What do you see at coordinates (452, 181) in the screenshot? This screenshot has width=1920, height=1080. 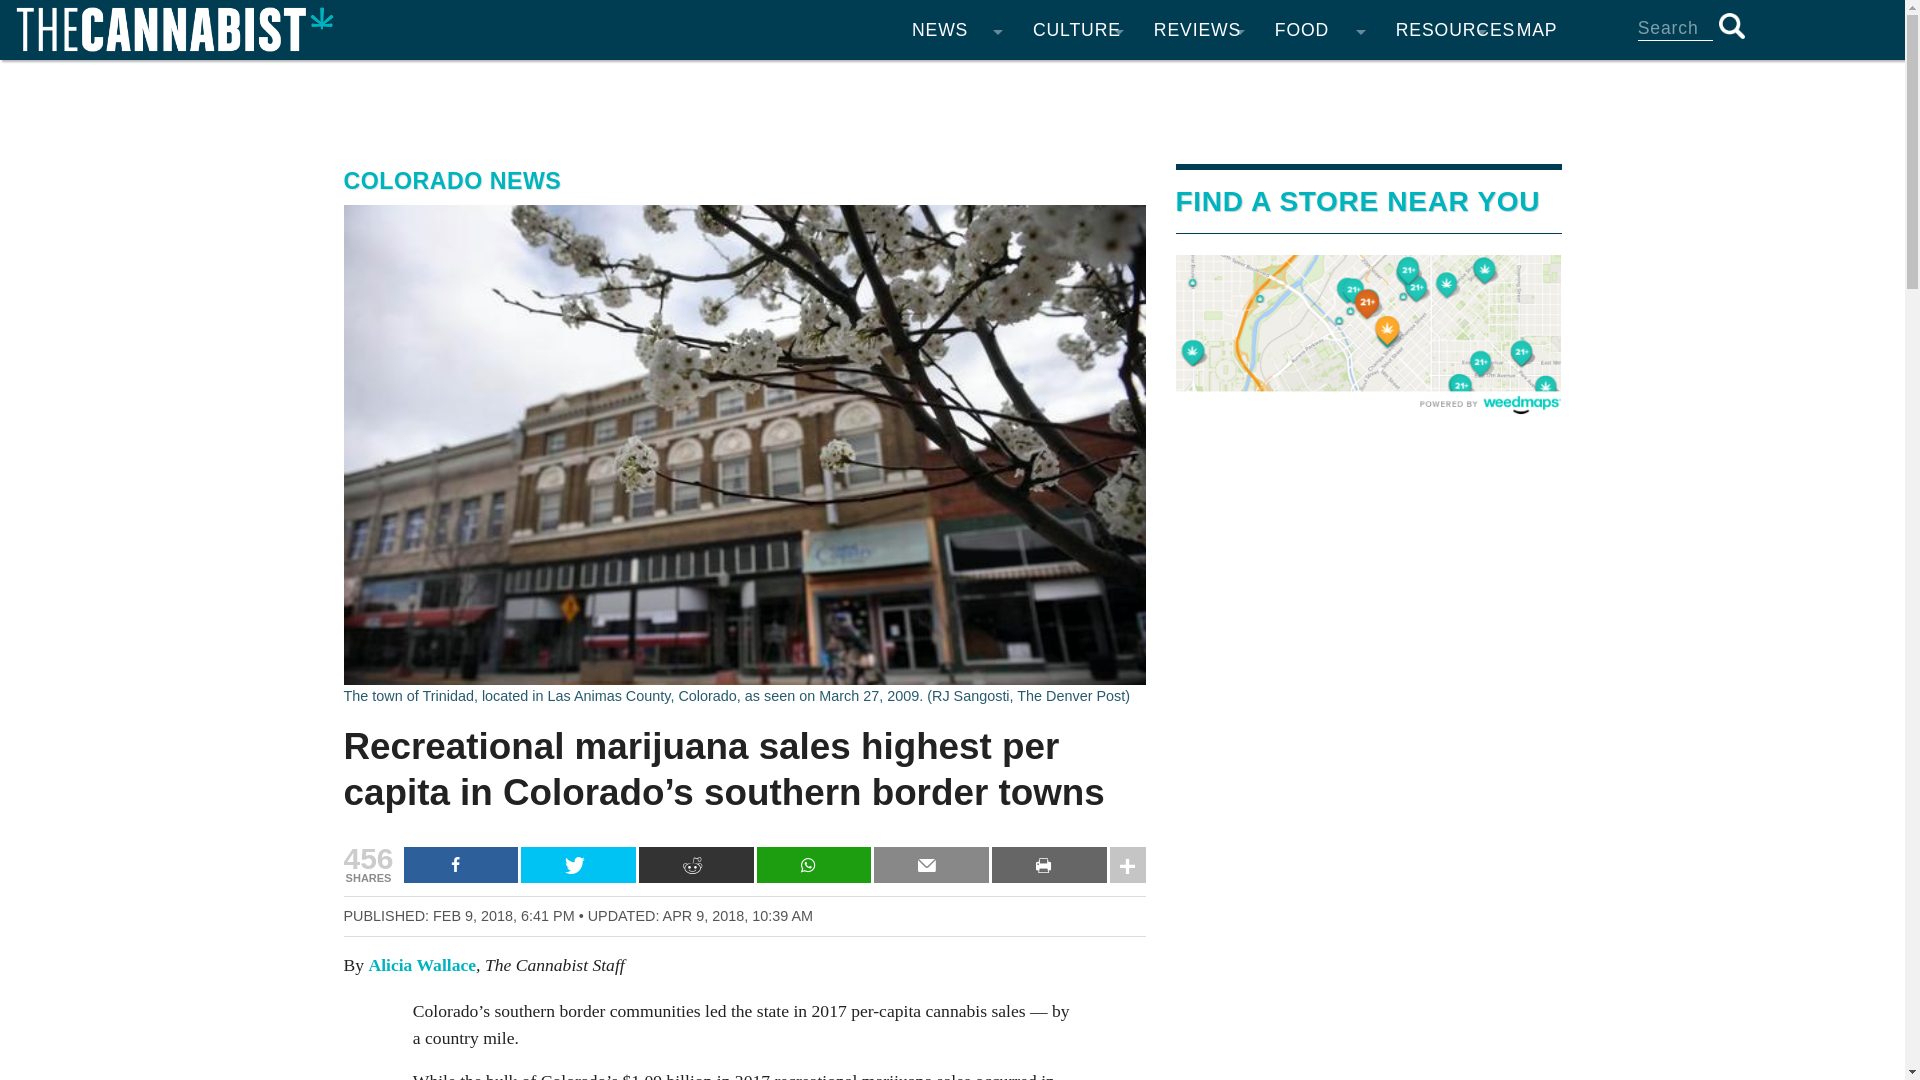 I see `View all posts in Colorado News` at bounding box center [452, 181].